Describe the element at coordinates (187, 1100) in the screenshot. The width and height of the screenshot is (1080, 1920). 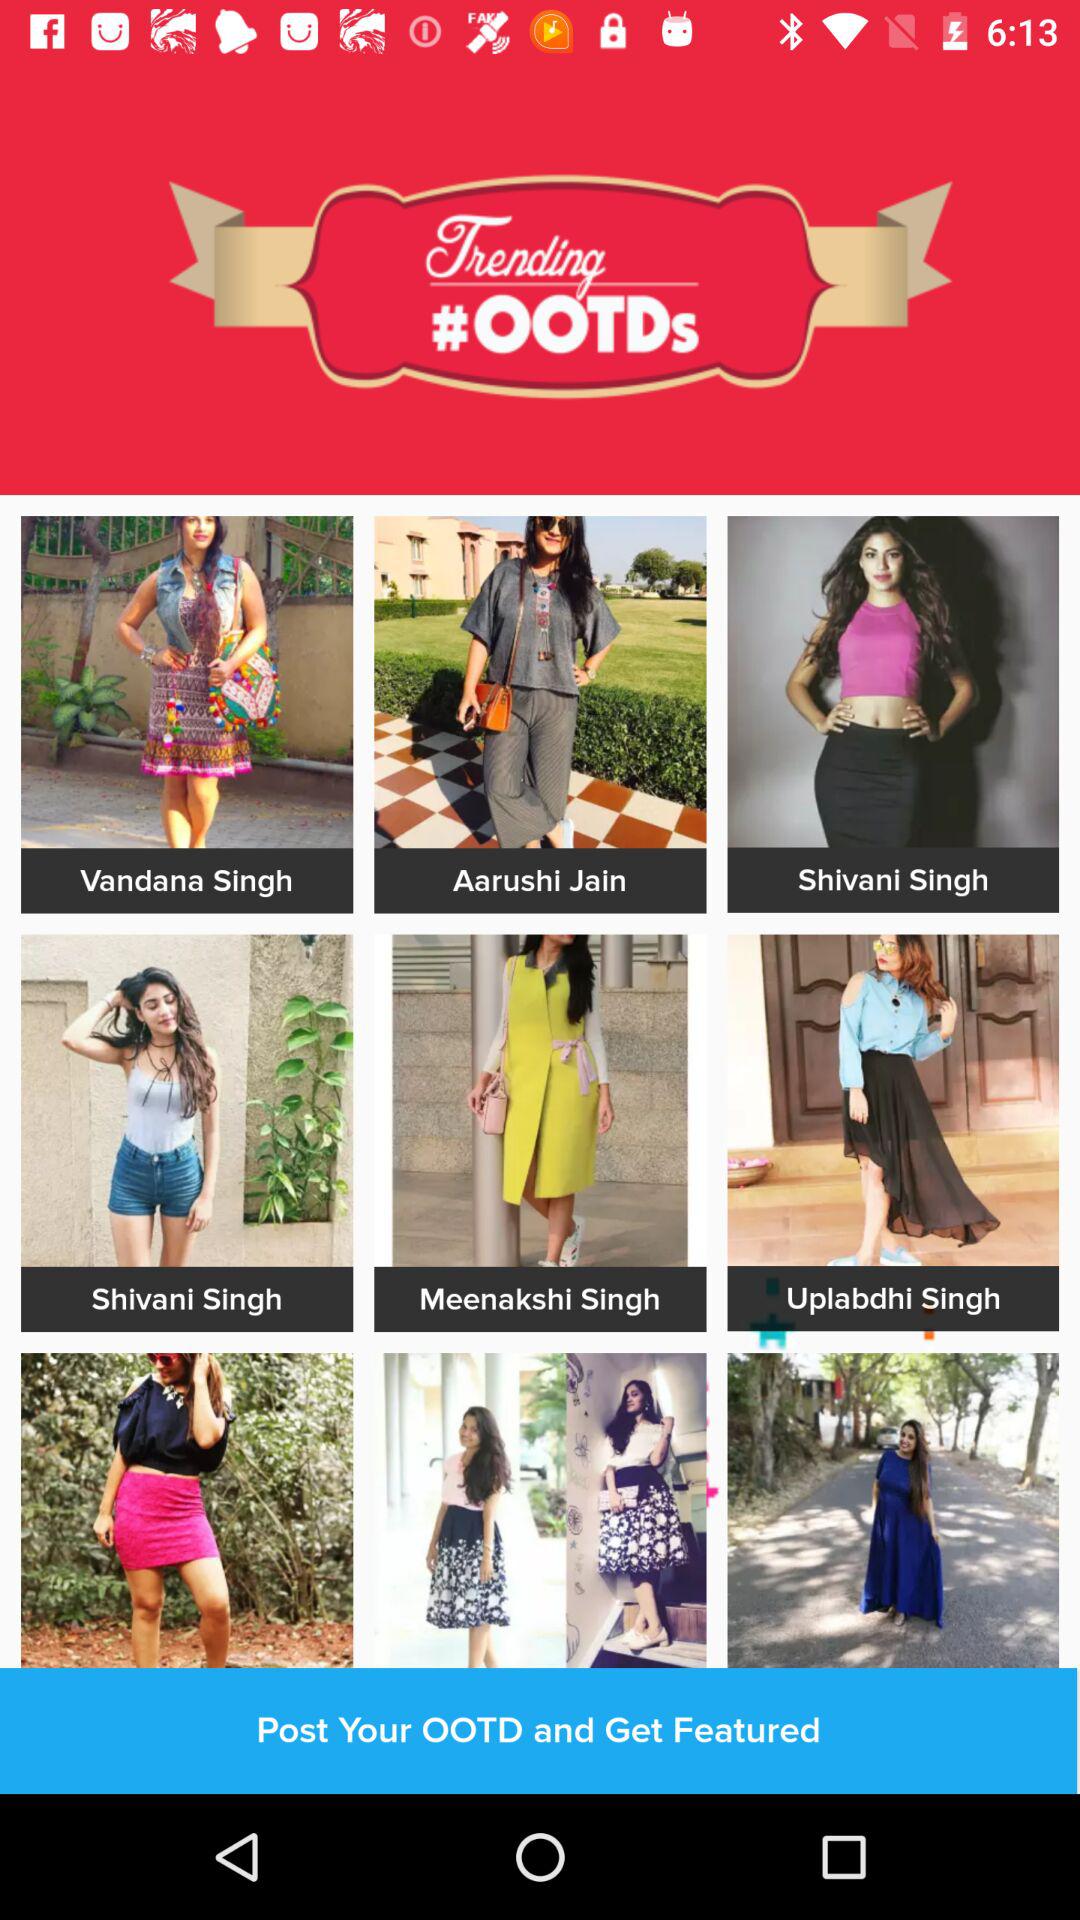
I see `imaage` at that location.